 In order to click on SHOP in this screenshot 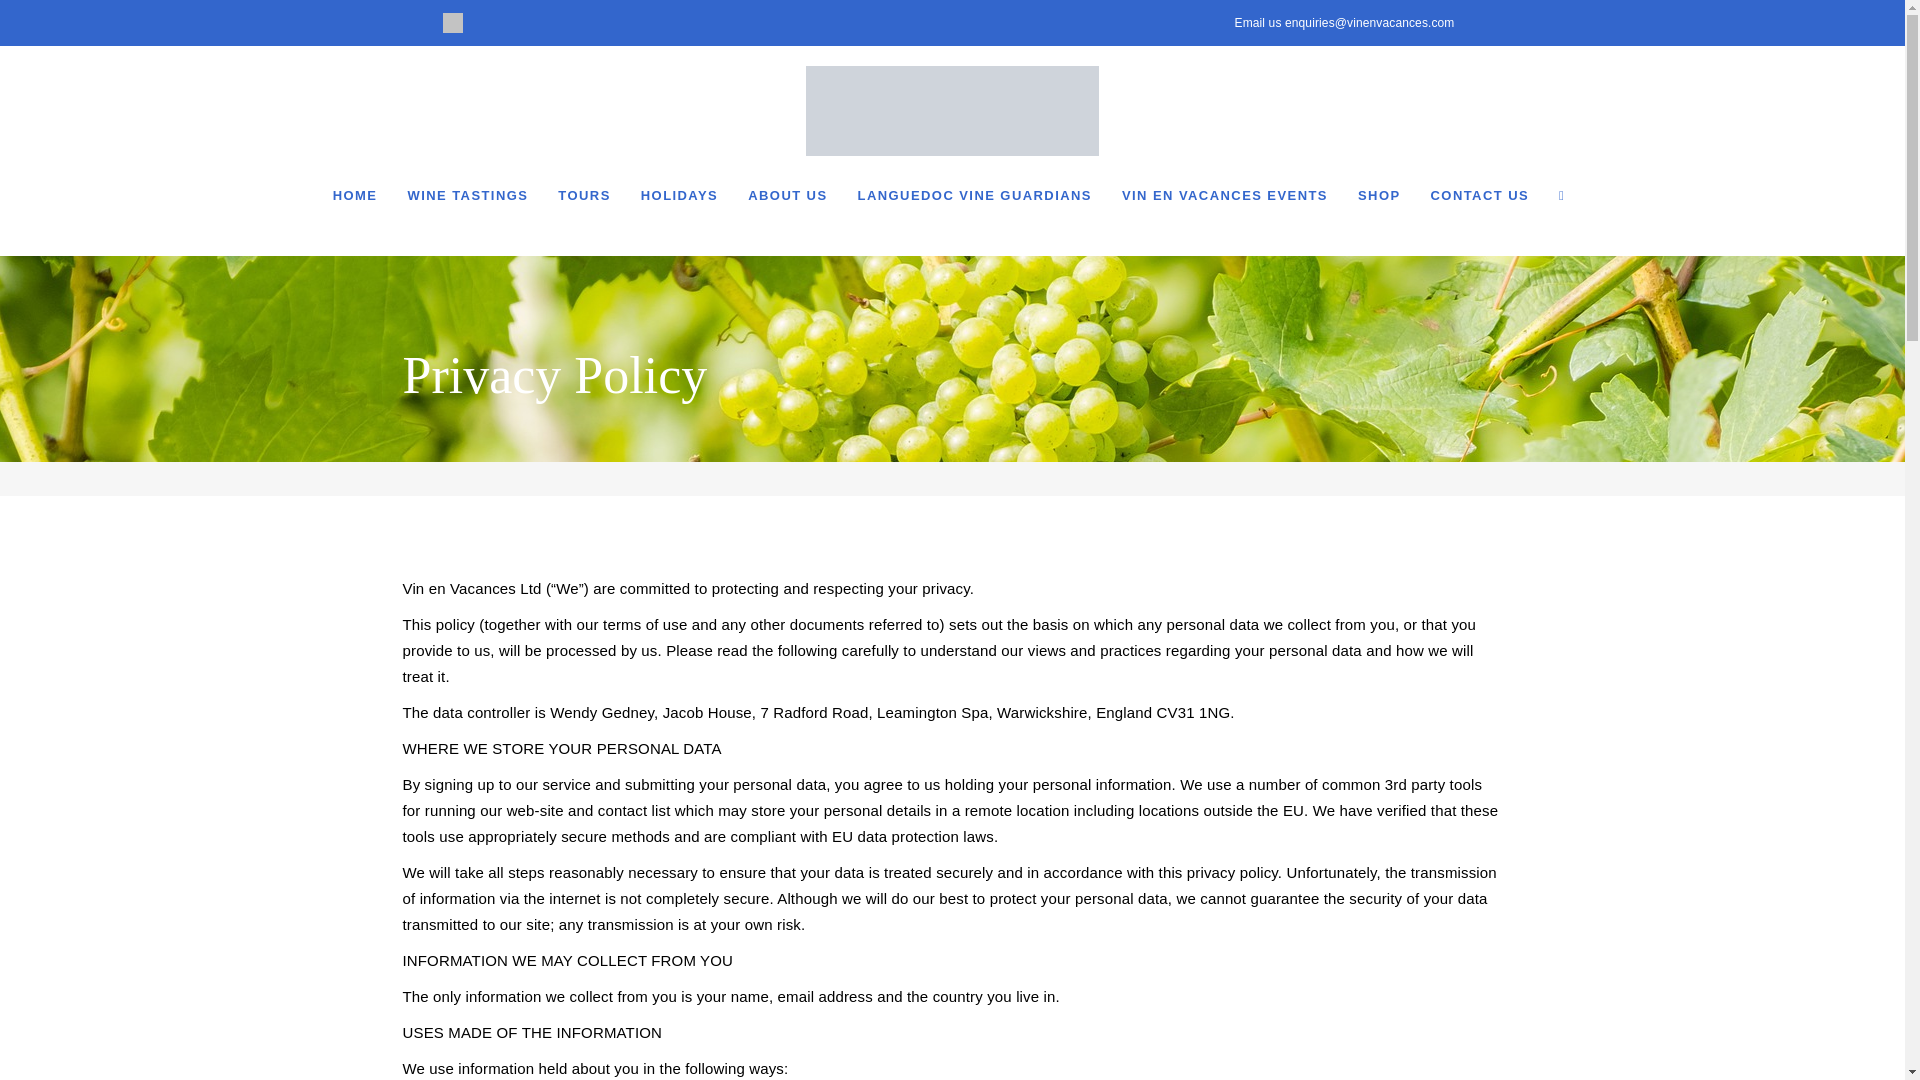, I will do `click(1379, 196)`.